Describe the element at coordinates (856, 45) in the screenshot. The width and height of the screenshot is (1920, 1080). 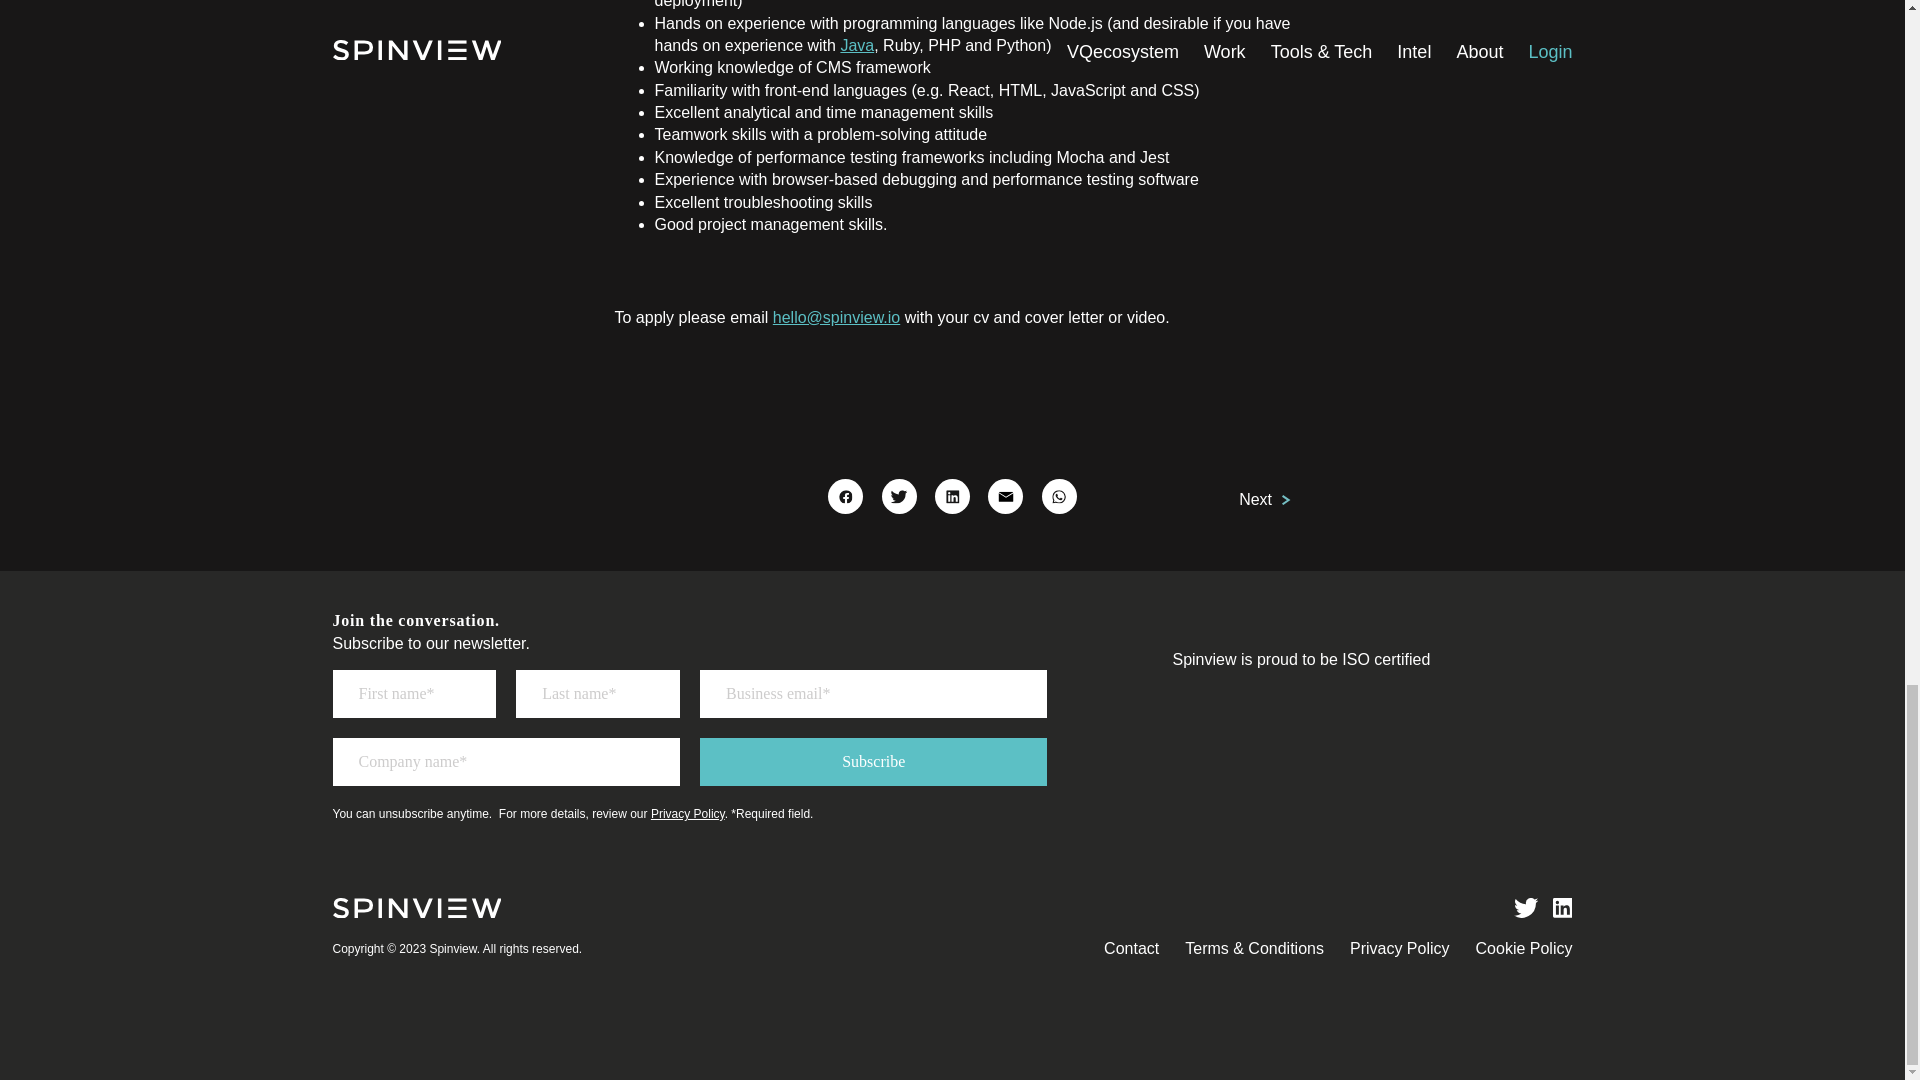
I see `Java` at that location.